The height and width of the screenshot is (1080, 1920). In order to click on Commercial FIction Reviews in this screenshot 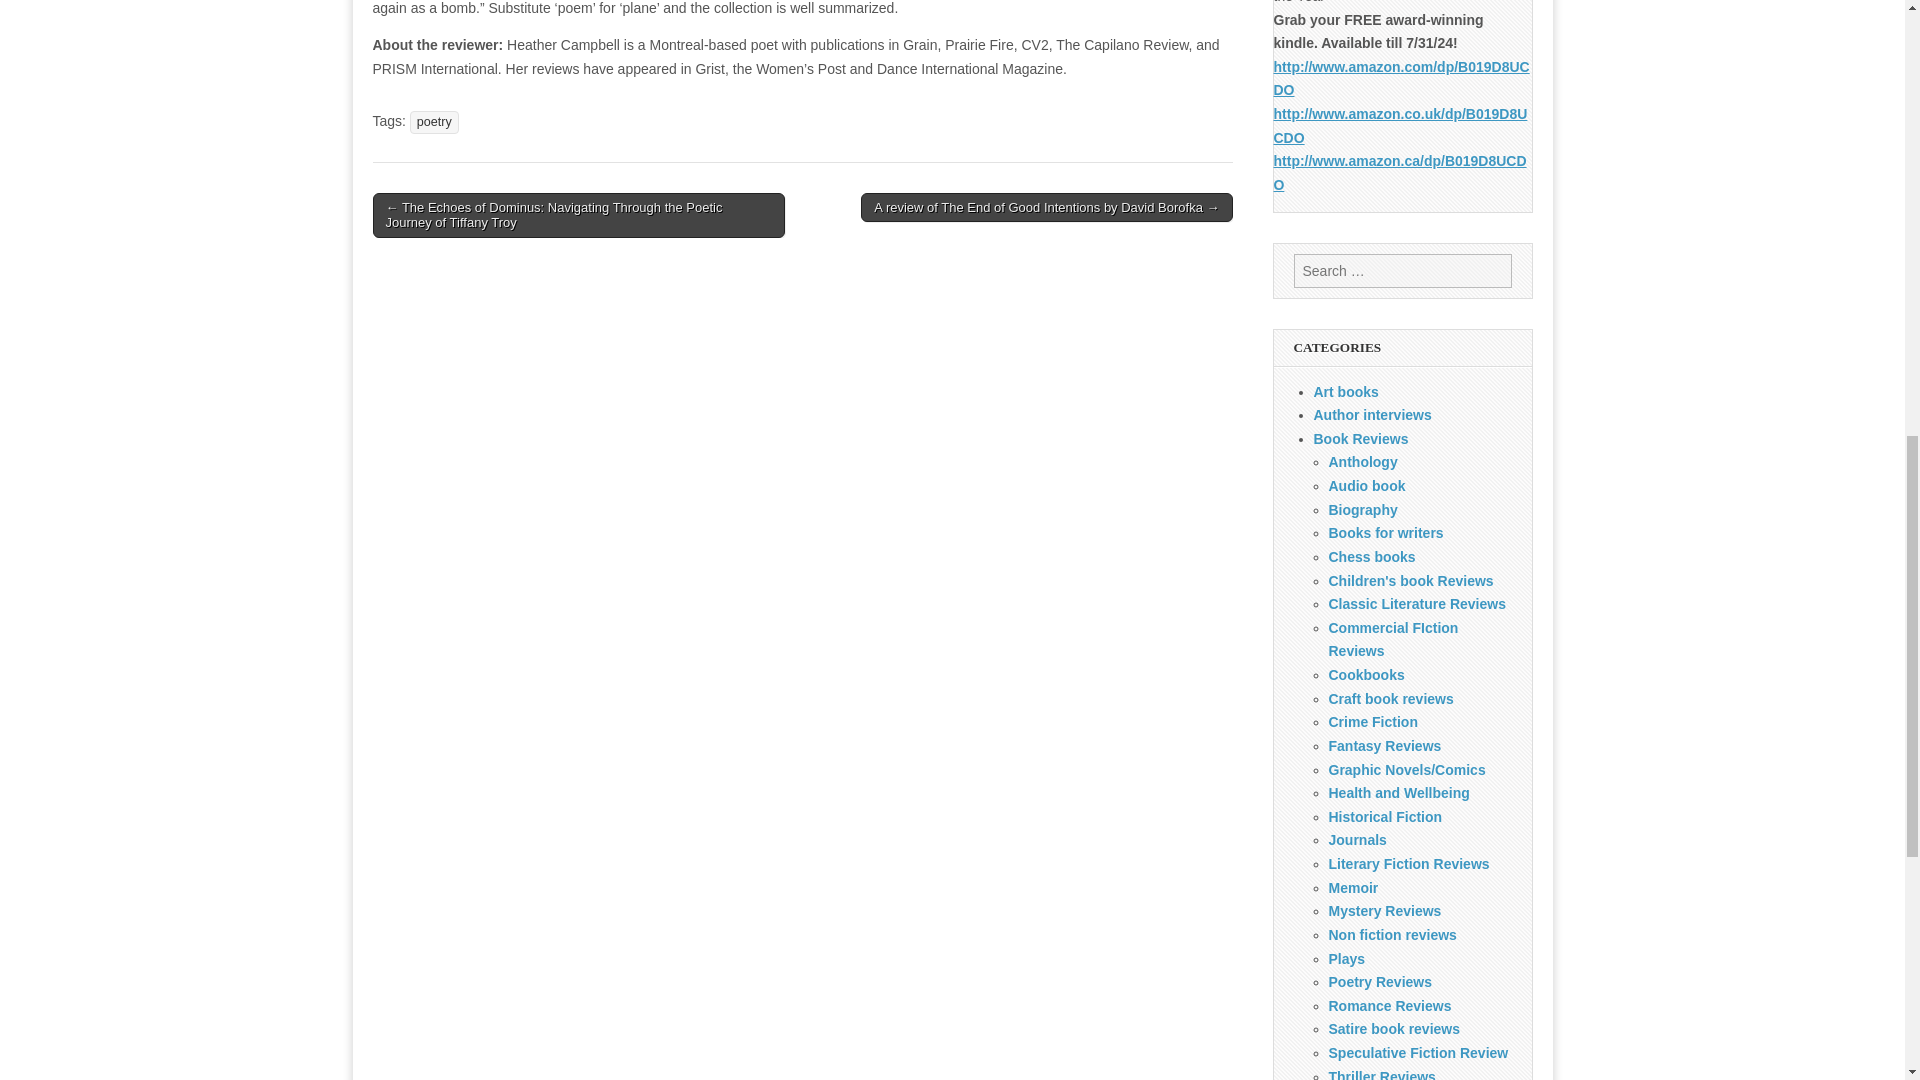, I will do `click(1392, 639)`.